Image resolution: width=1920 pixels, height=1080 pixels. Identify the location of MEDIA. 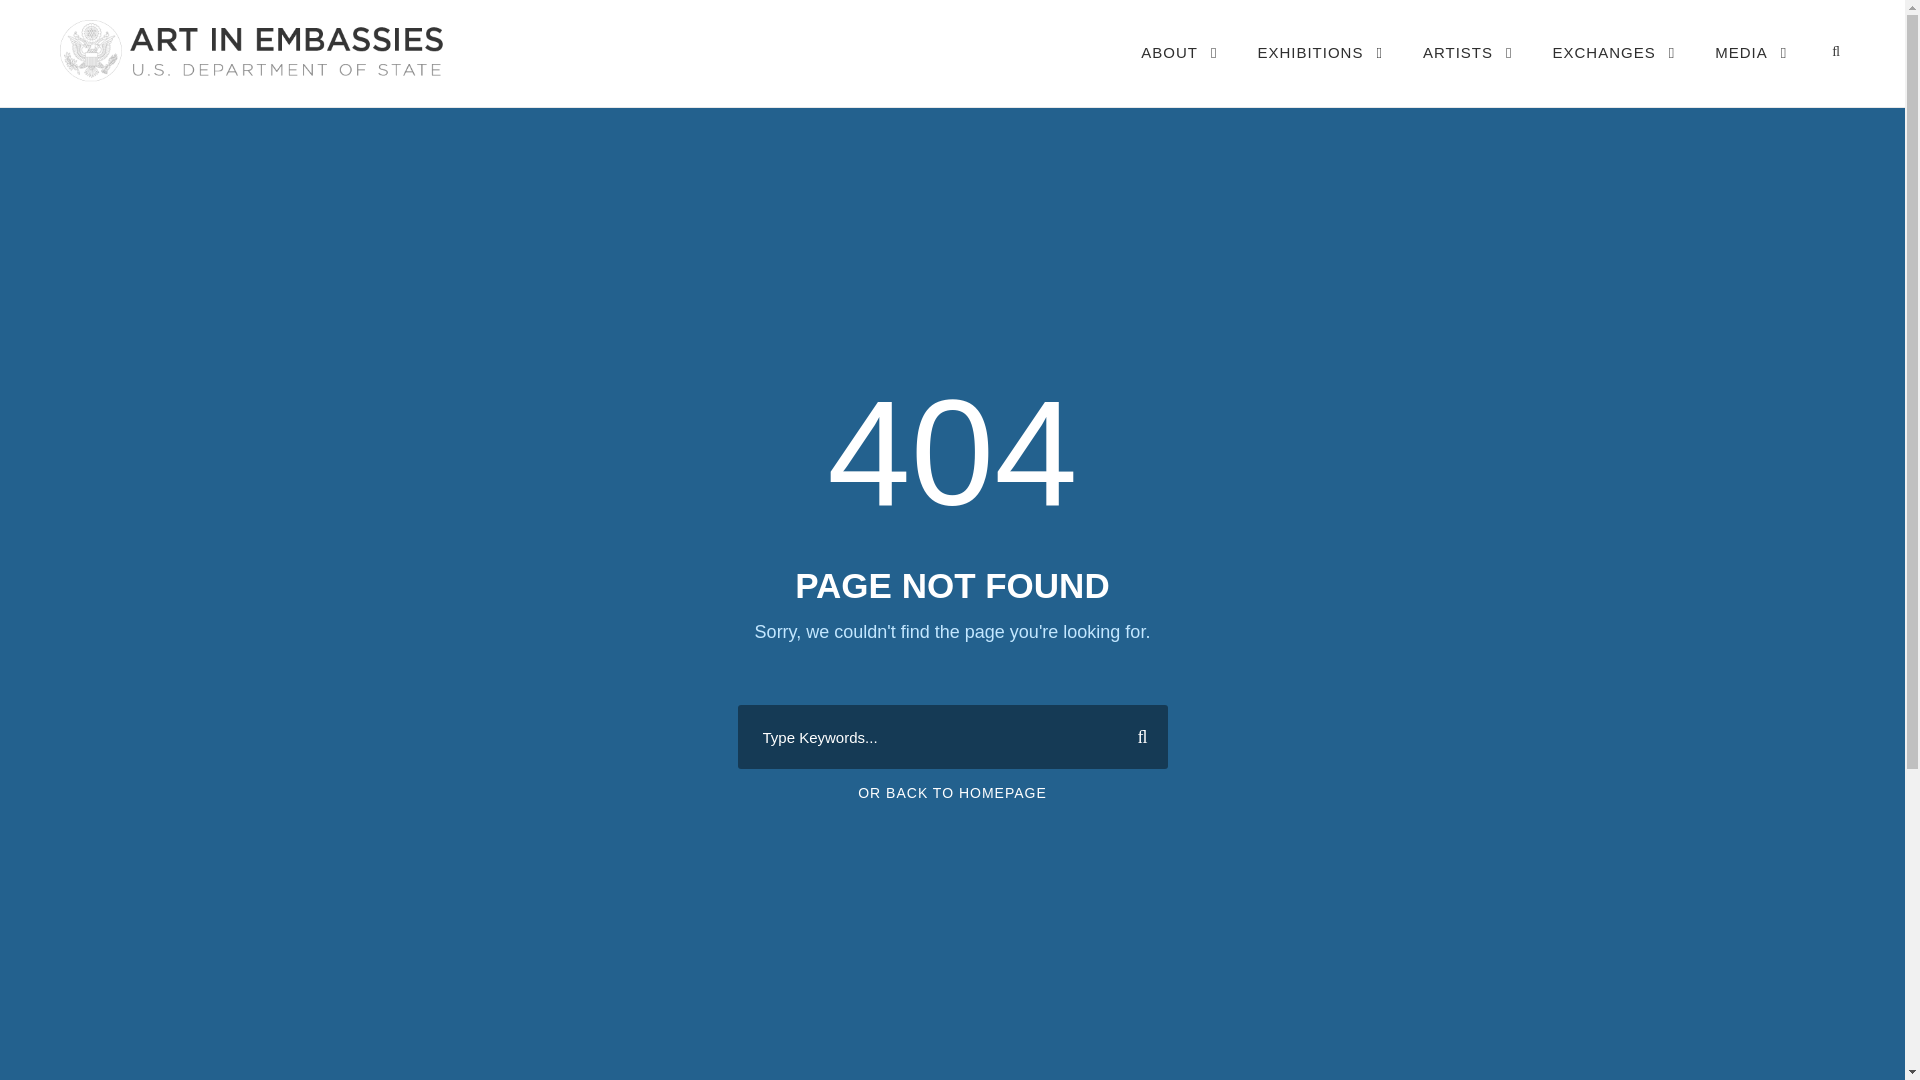
(1750, 72).